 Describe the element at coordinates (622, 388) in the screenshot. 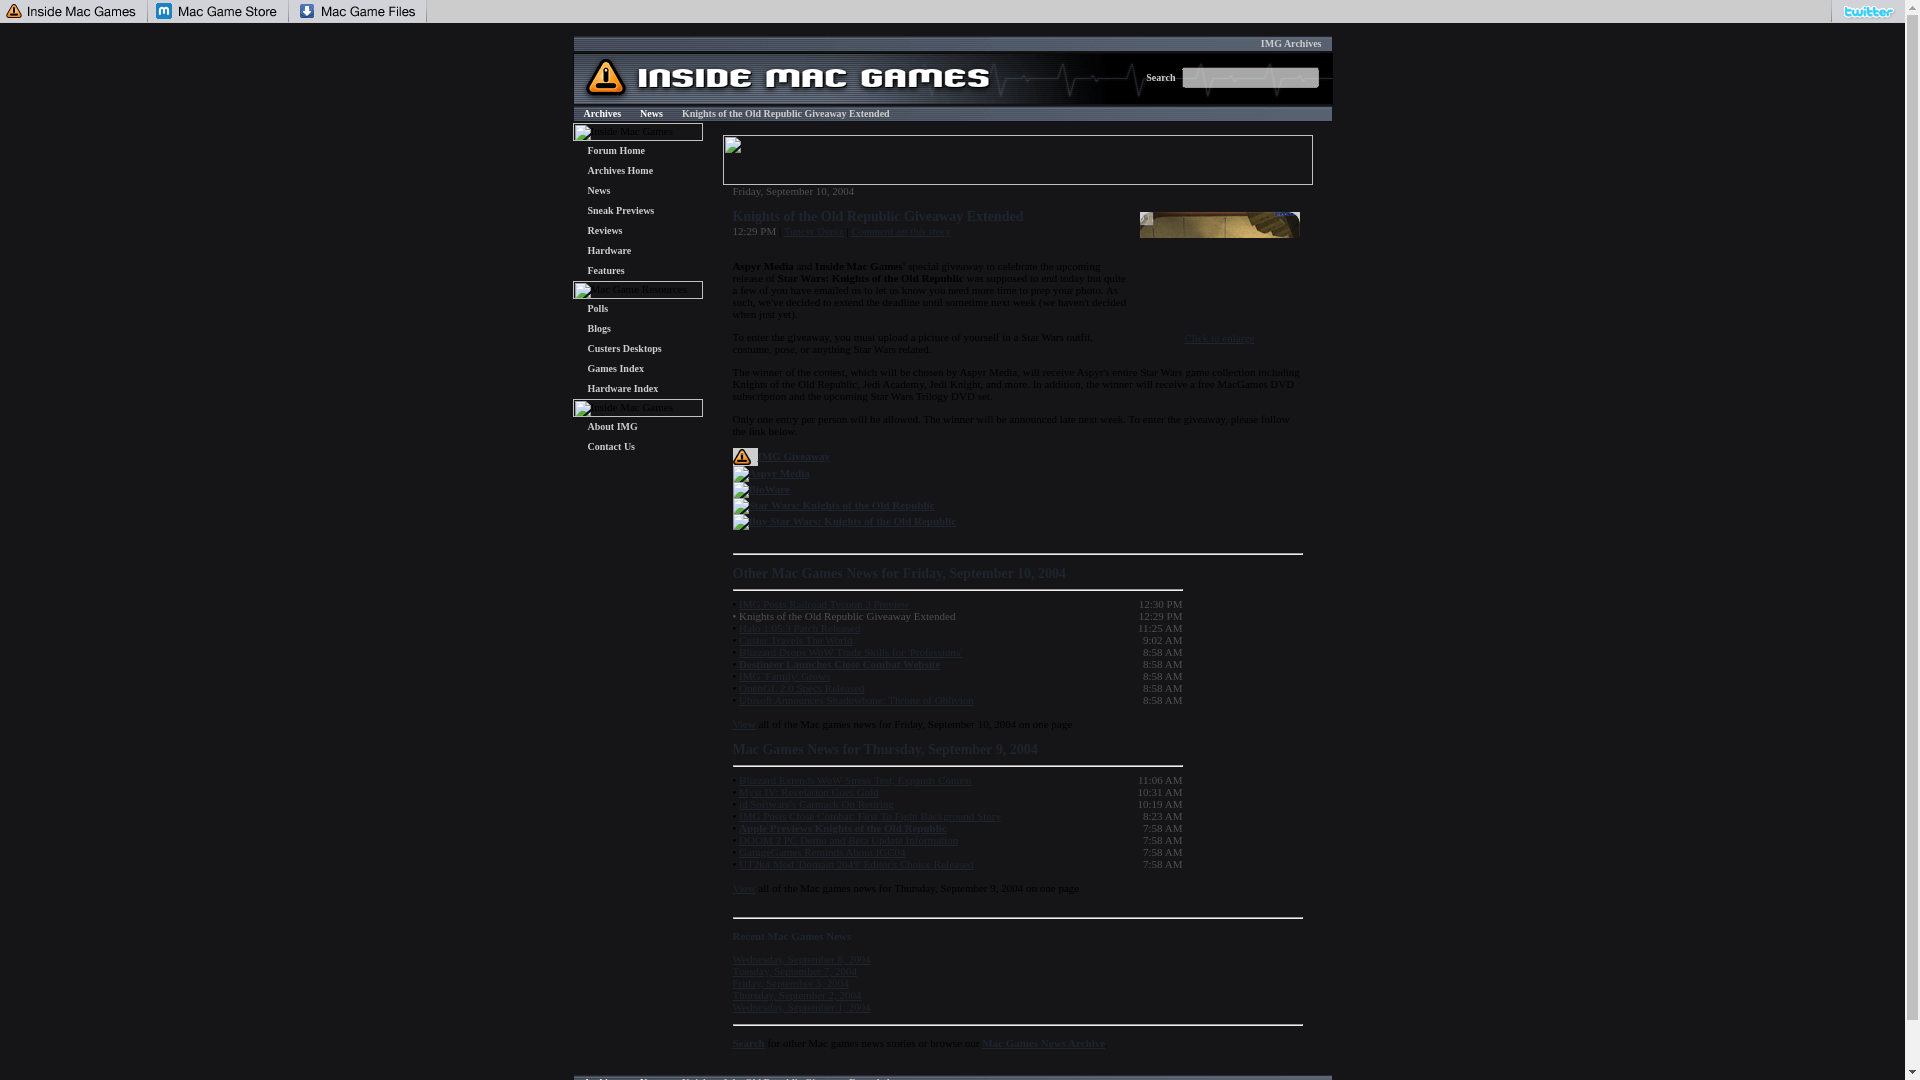

I see `Hardware Index` at that location.